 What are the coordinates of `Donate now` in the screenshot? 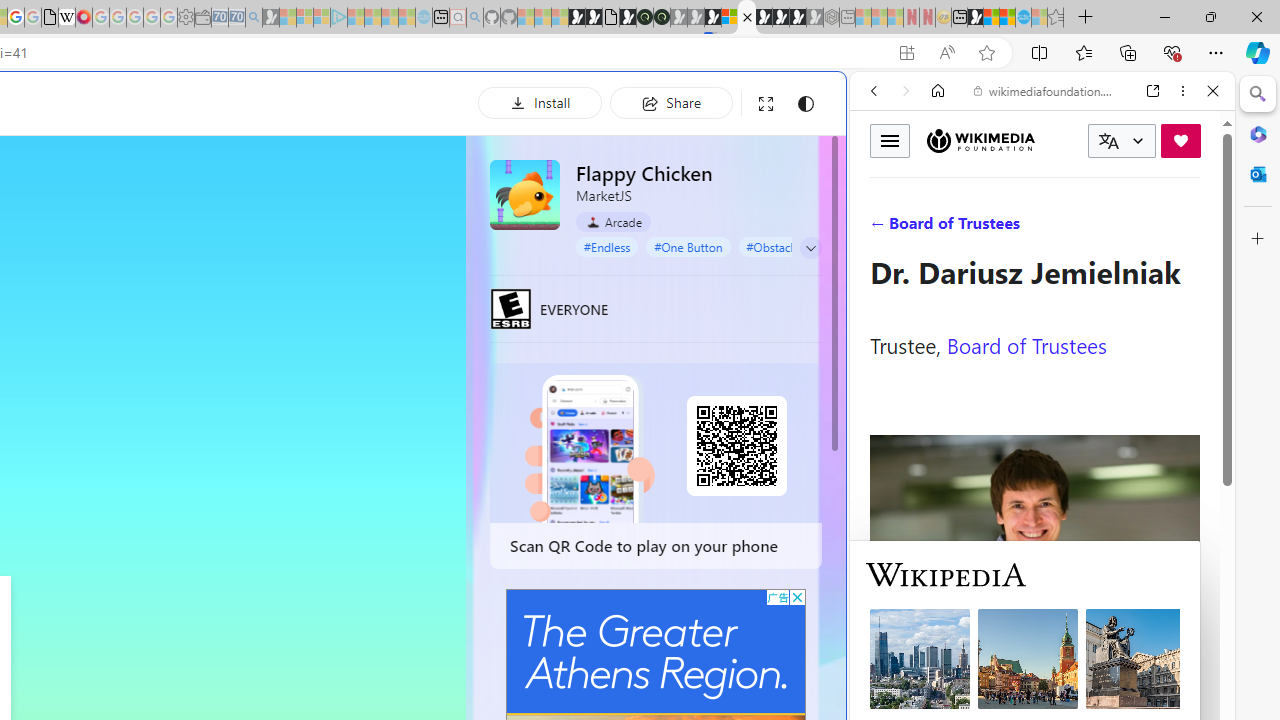 It's located at (1180, 140).